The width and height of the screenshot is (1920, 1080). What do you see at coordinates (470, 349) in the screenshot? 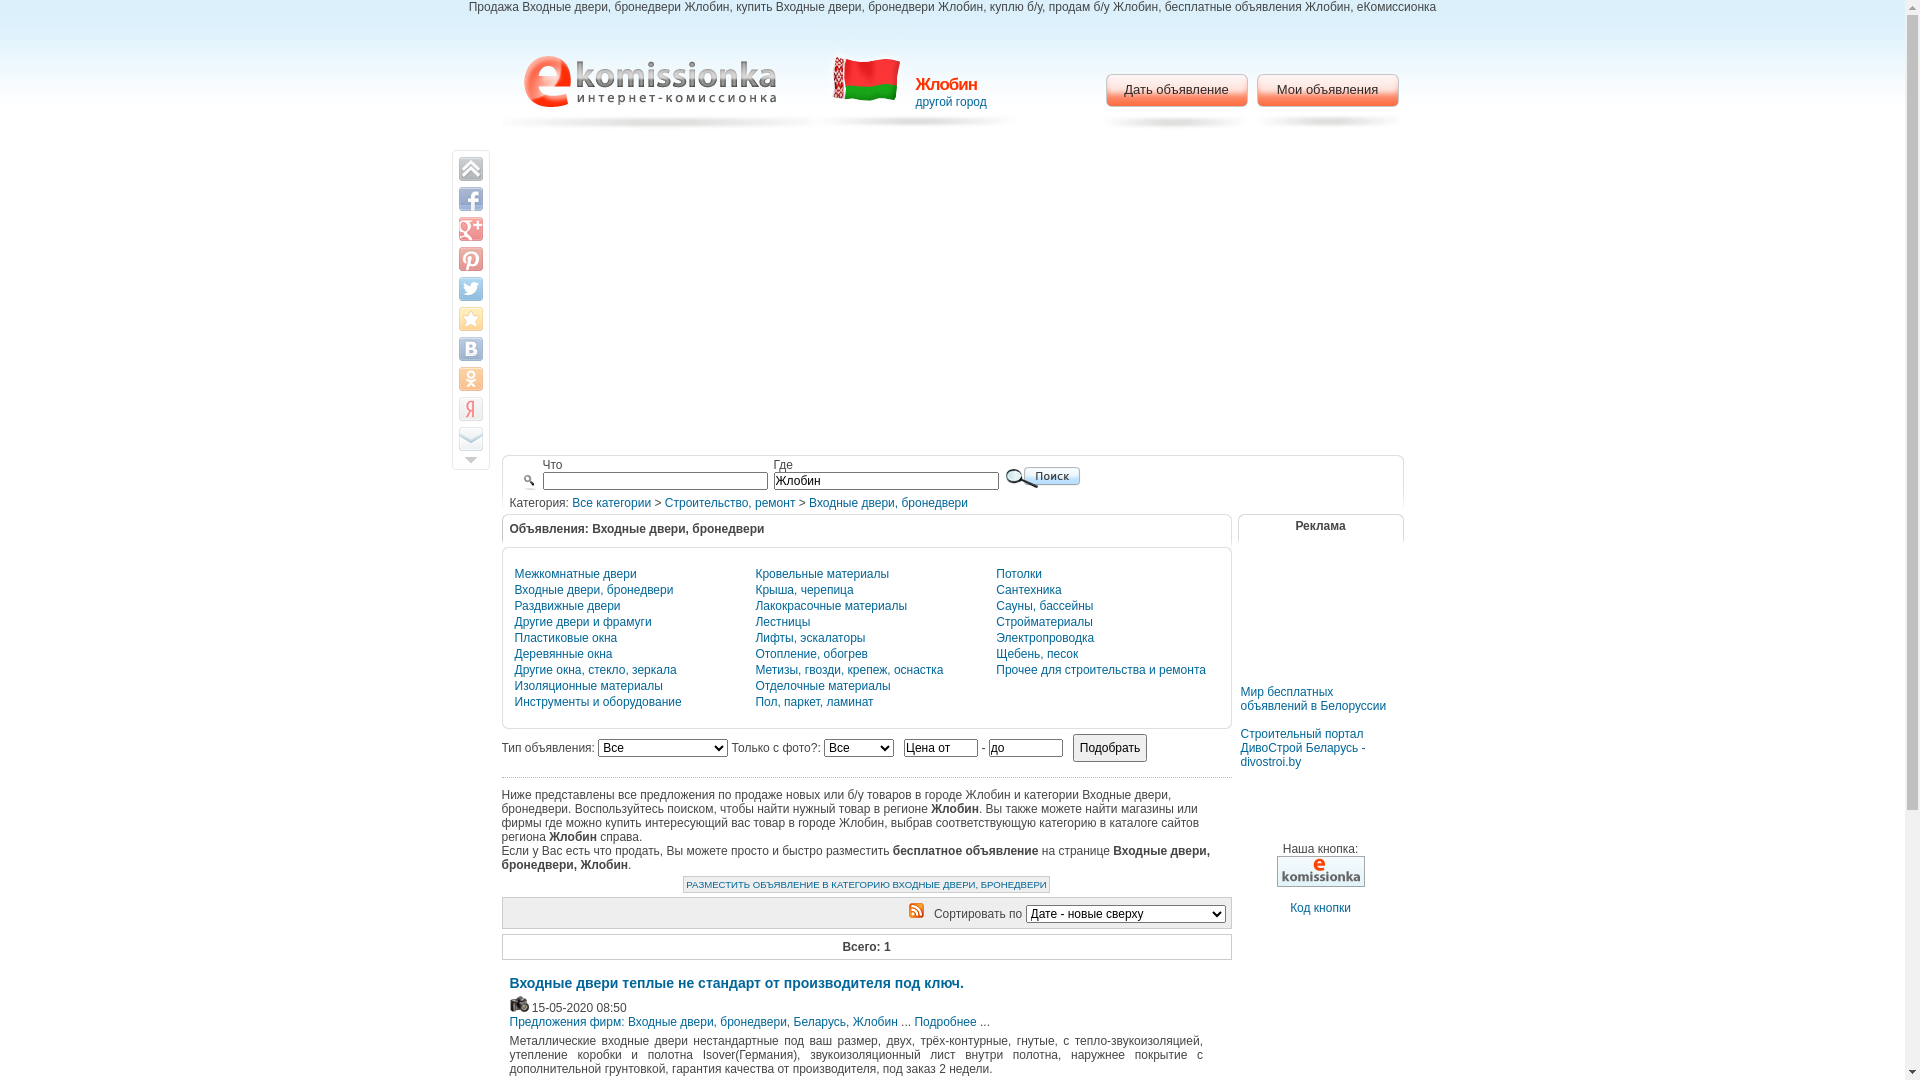
I see `Share on VK` at bounding box center [470, 349].